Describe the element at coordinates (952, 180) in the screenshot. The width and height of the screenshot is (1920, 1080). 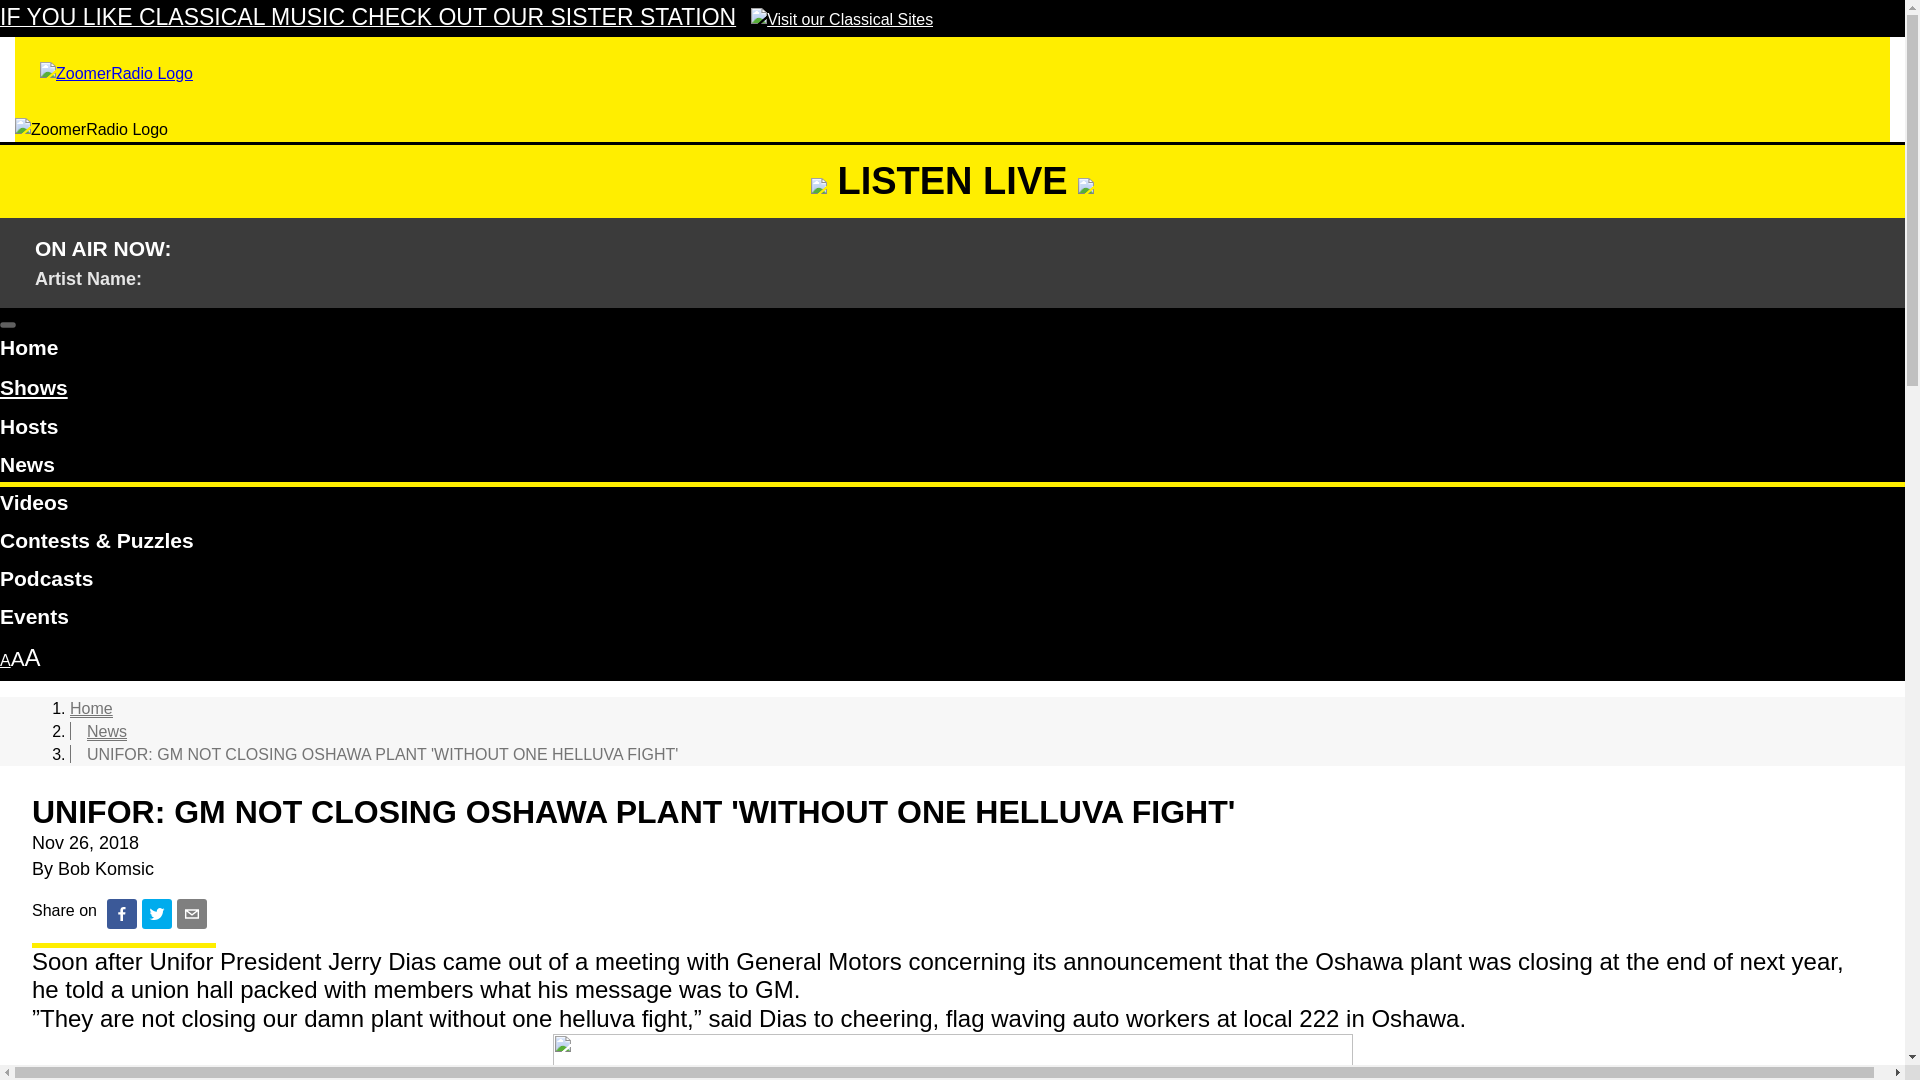
I see `LISTEN LIVE` at that location.